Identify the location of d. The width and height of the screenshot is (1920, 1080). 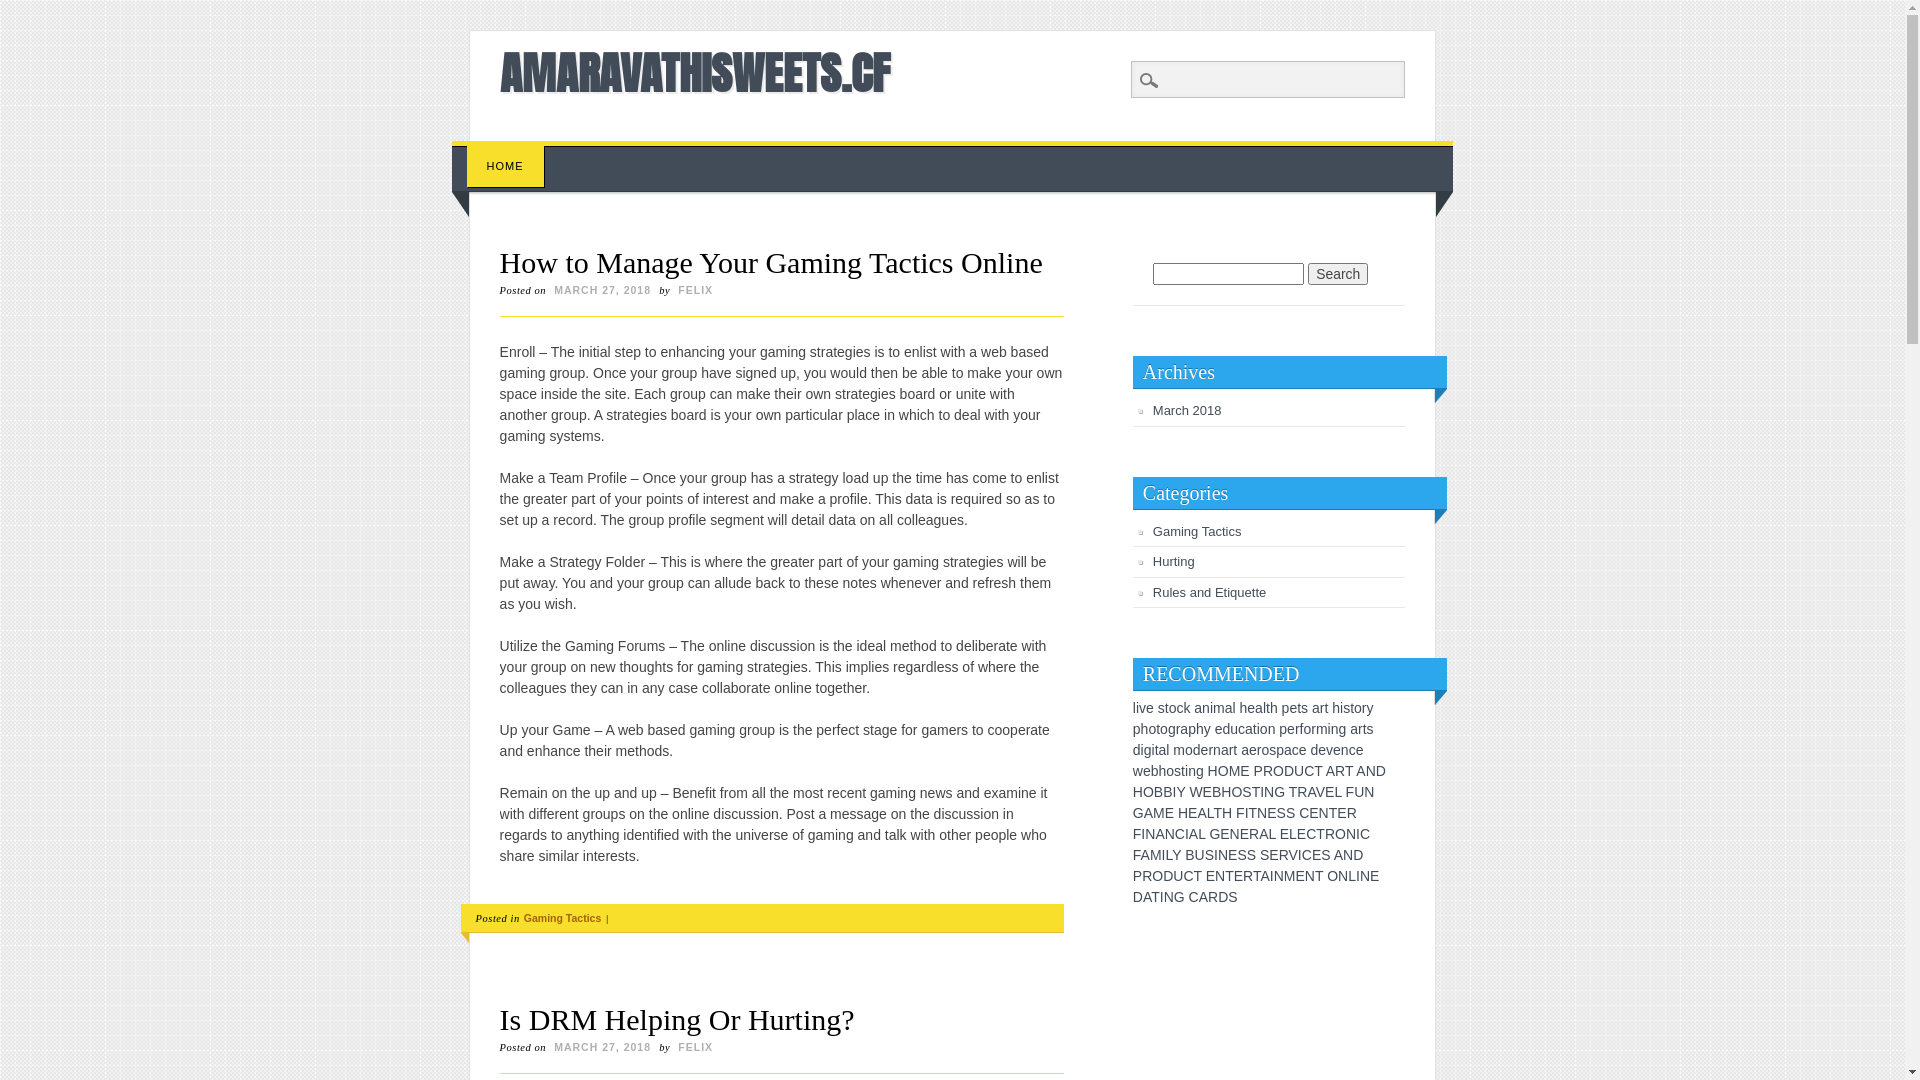
(1197, 750).